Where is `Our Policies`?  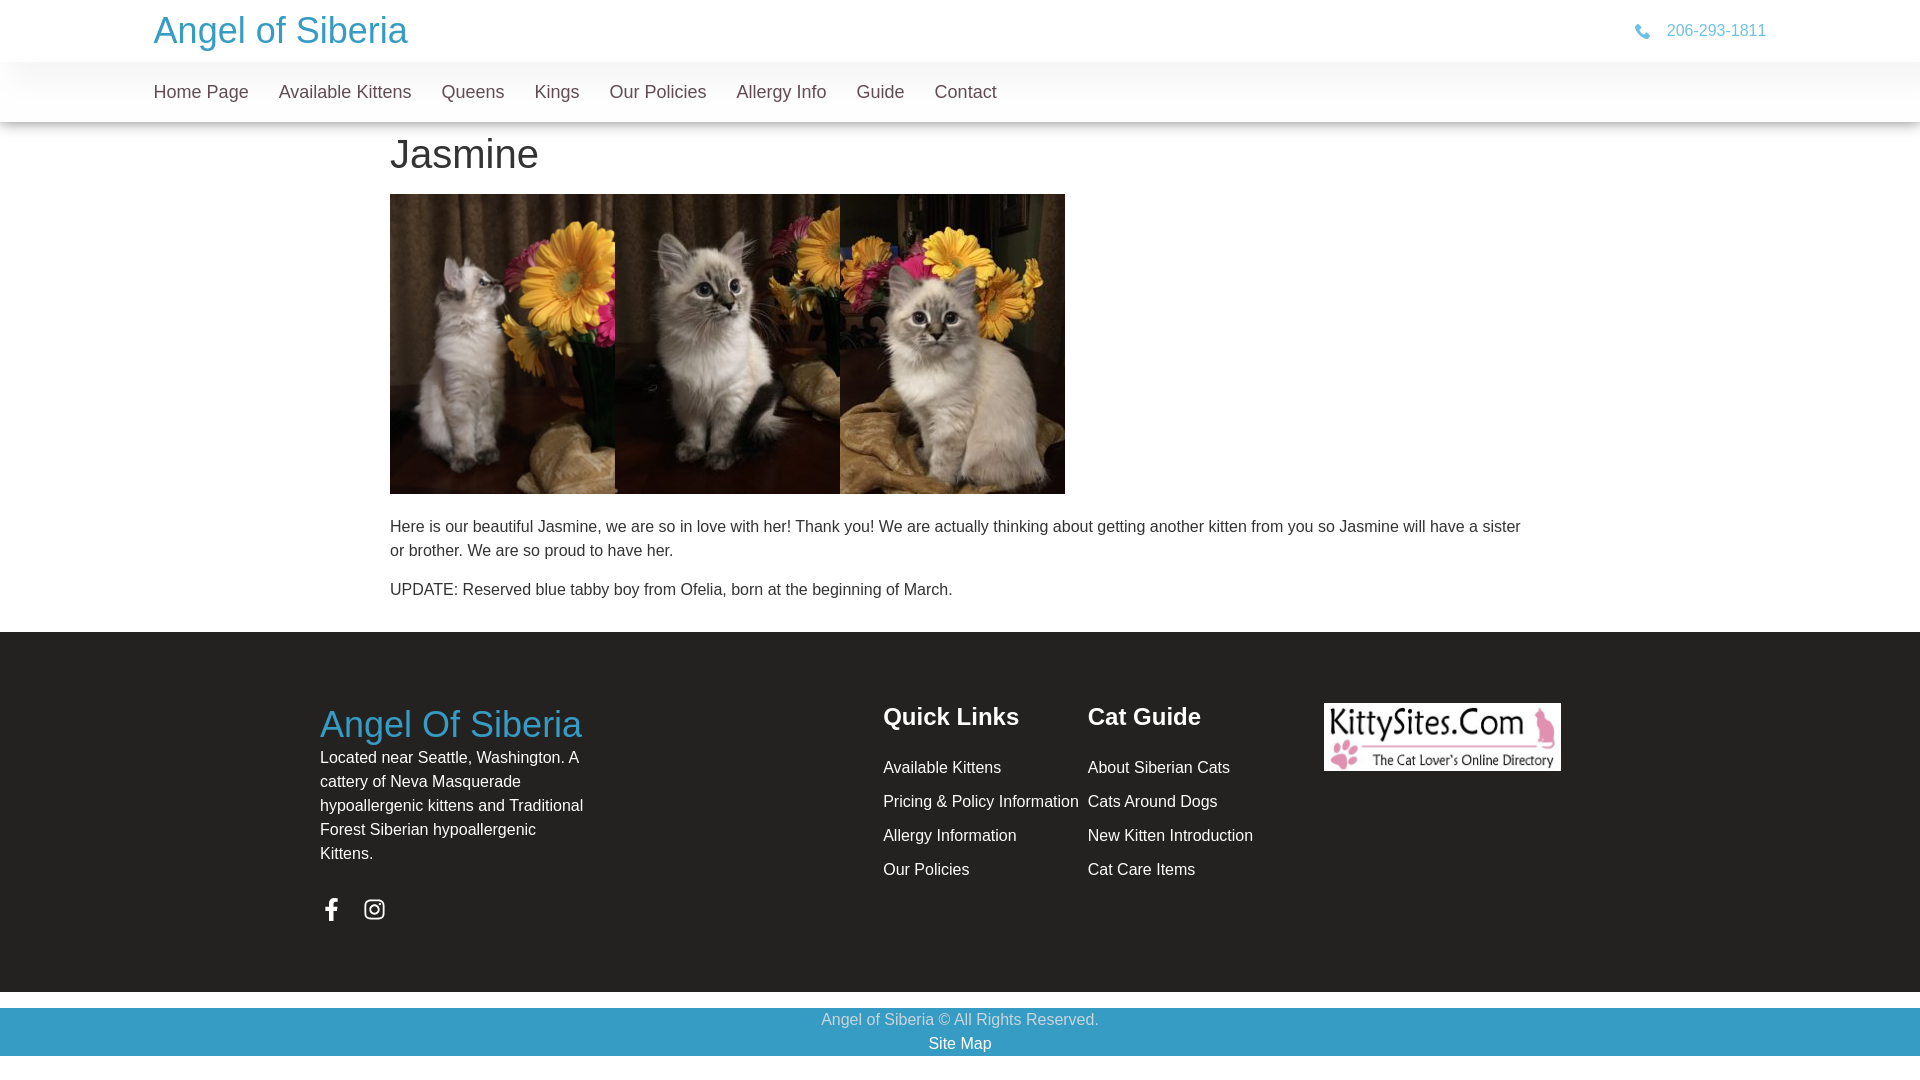 Our Policies is located at coordinates (657, 90).